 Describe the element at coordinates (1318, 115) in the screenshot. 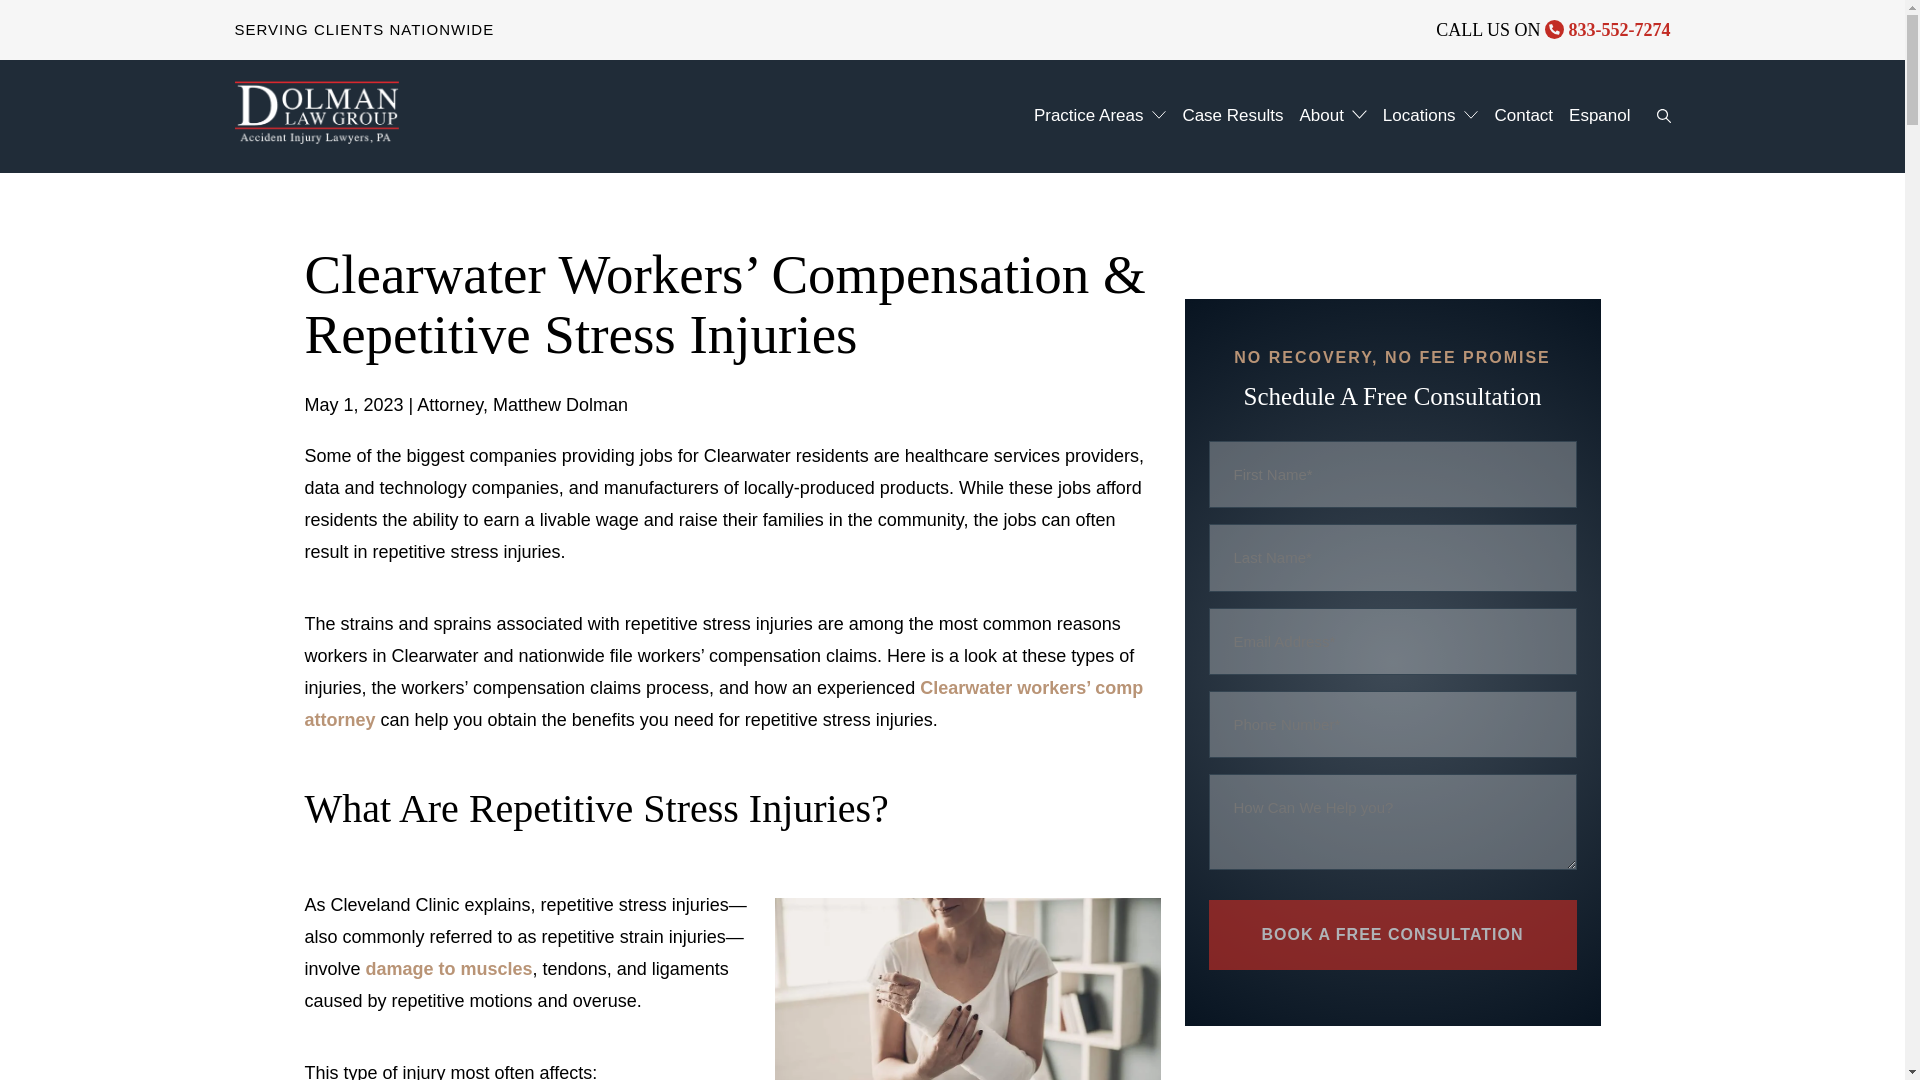

I see `About` at that location.